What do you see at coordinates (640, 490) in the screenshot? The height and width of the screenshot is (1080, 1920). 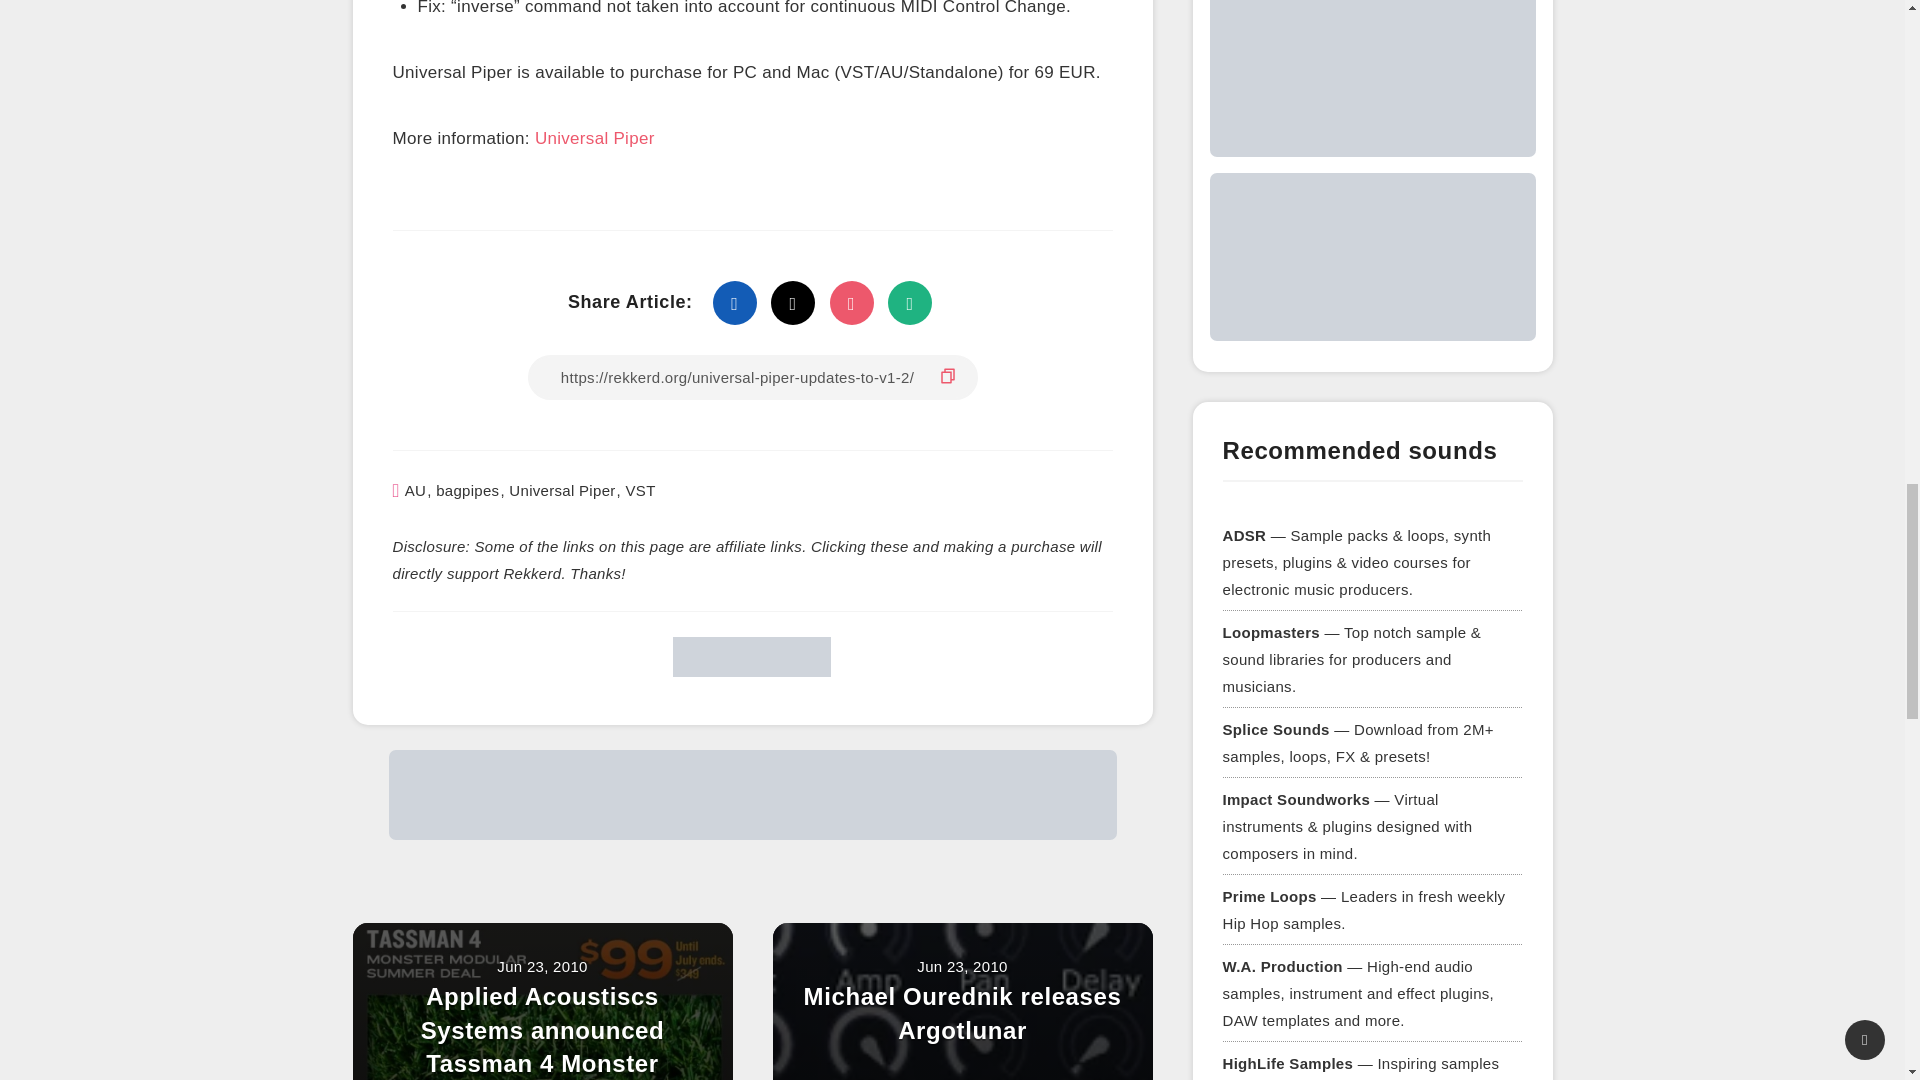 I see `VST` at bounding box center [640, 490].